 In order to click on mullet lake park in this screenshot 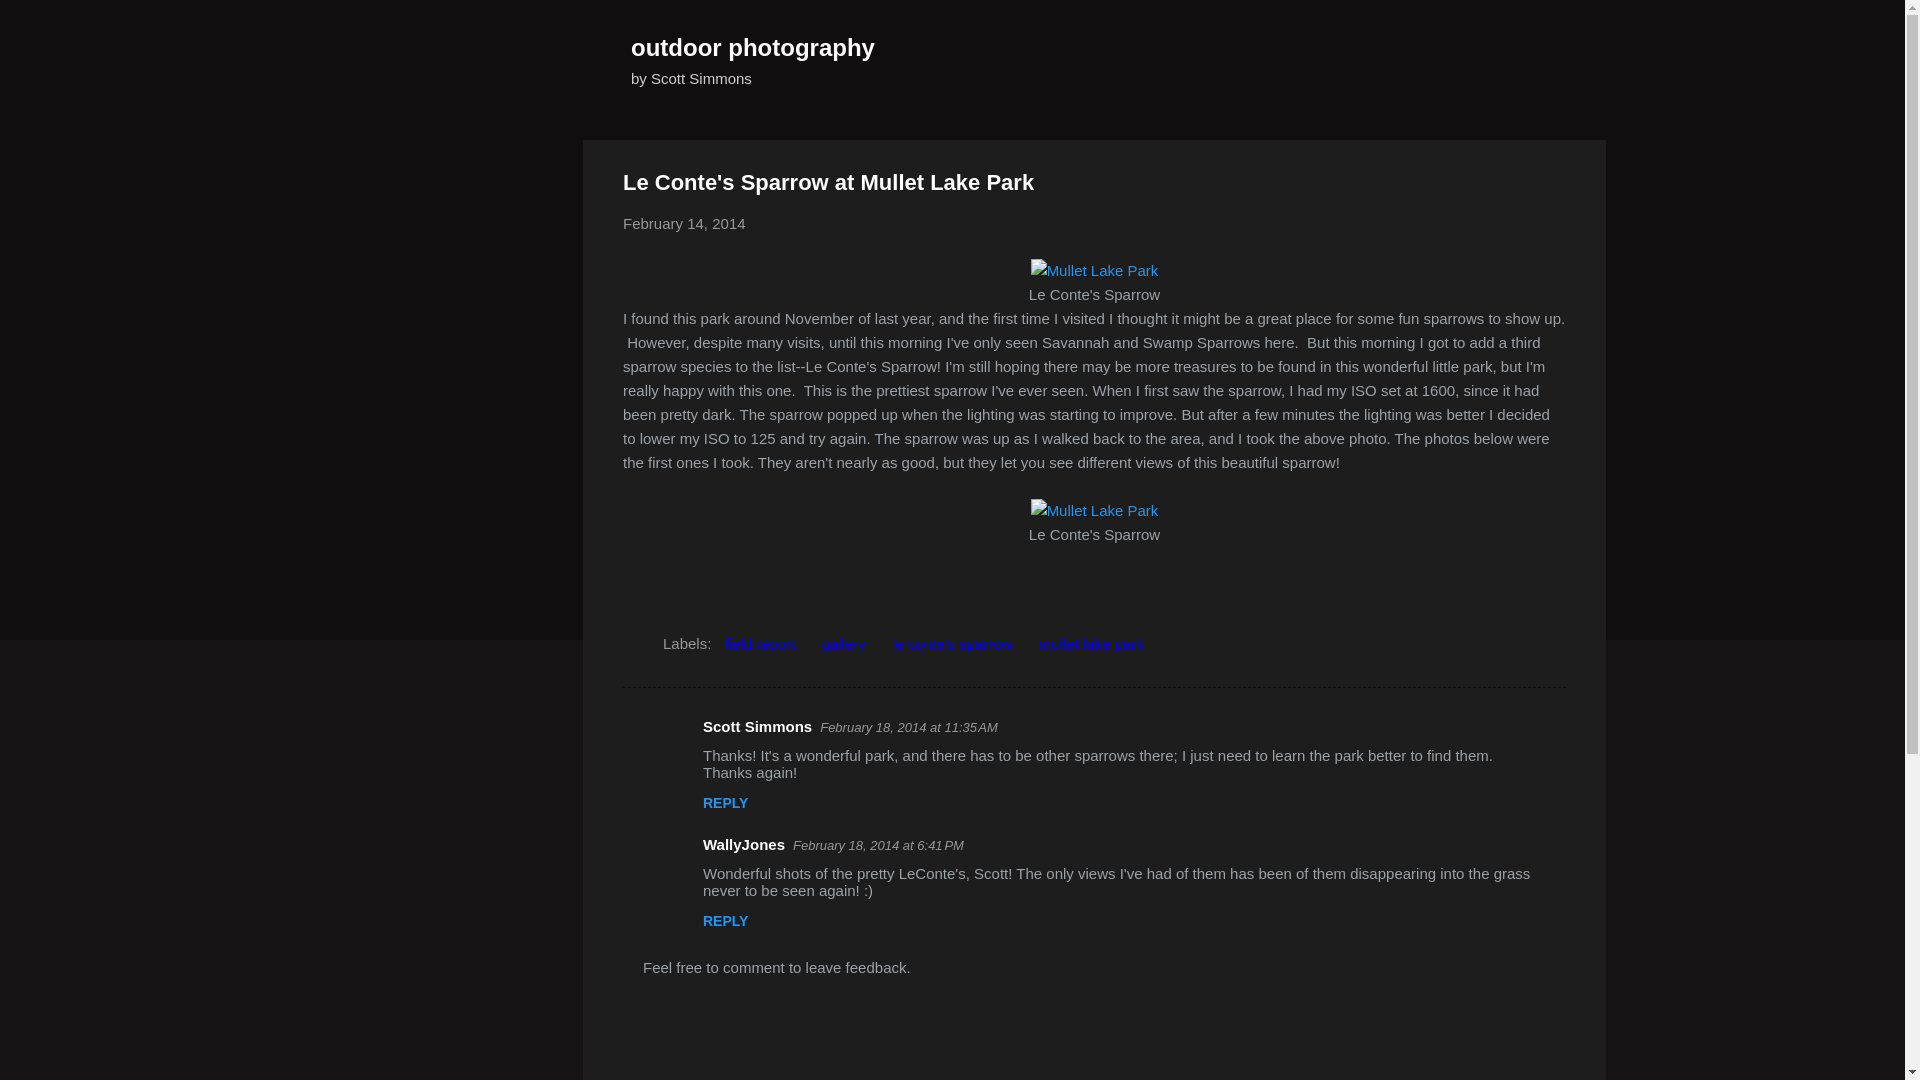, I will do `click(1091, 643)`.